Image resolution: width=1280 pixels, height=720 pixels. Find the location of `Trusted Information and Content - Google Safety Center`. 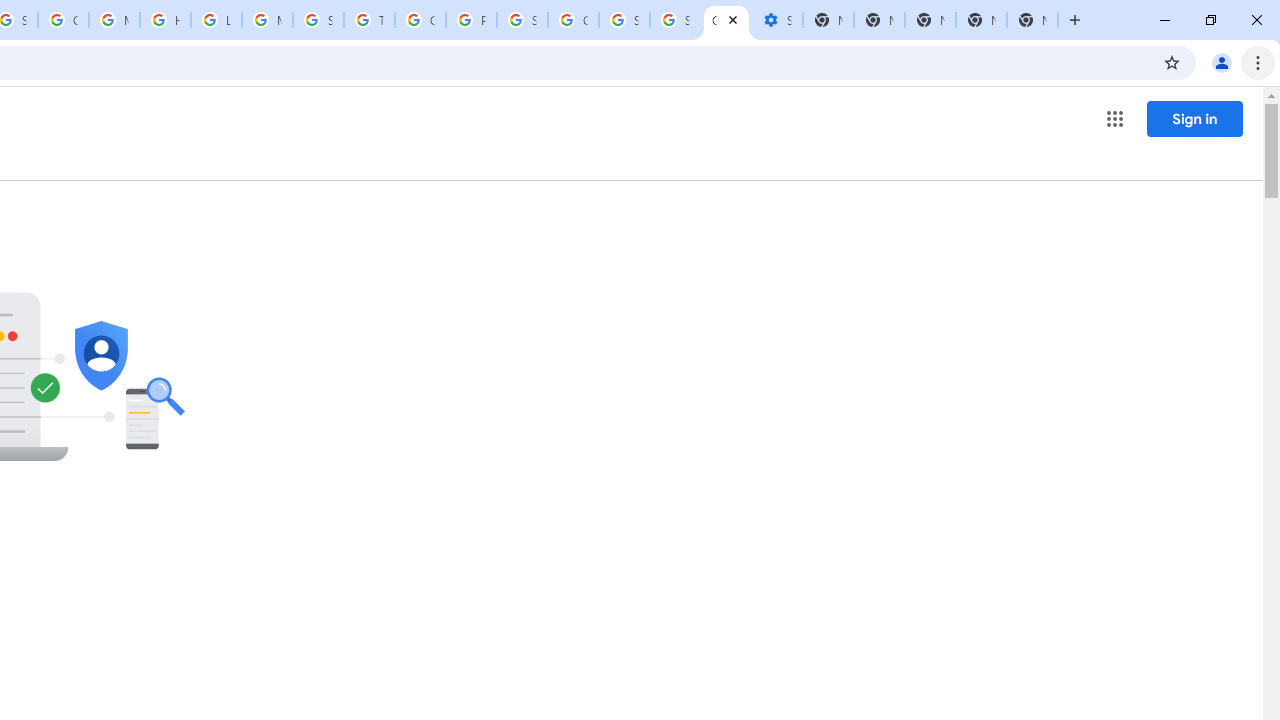

Trusted Information and Content - Google Safety Center is located at coordinates (370, 20).